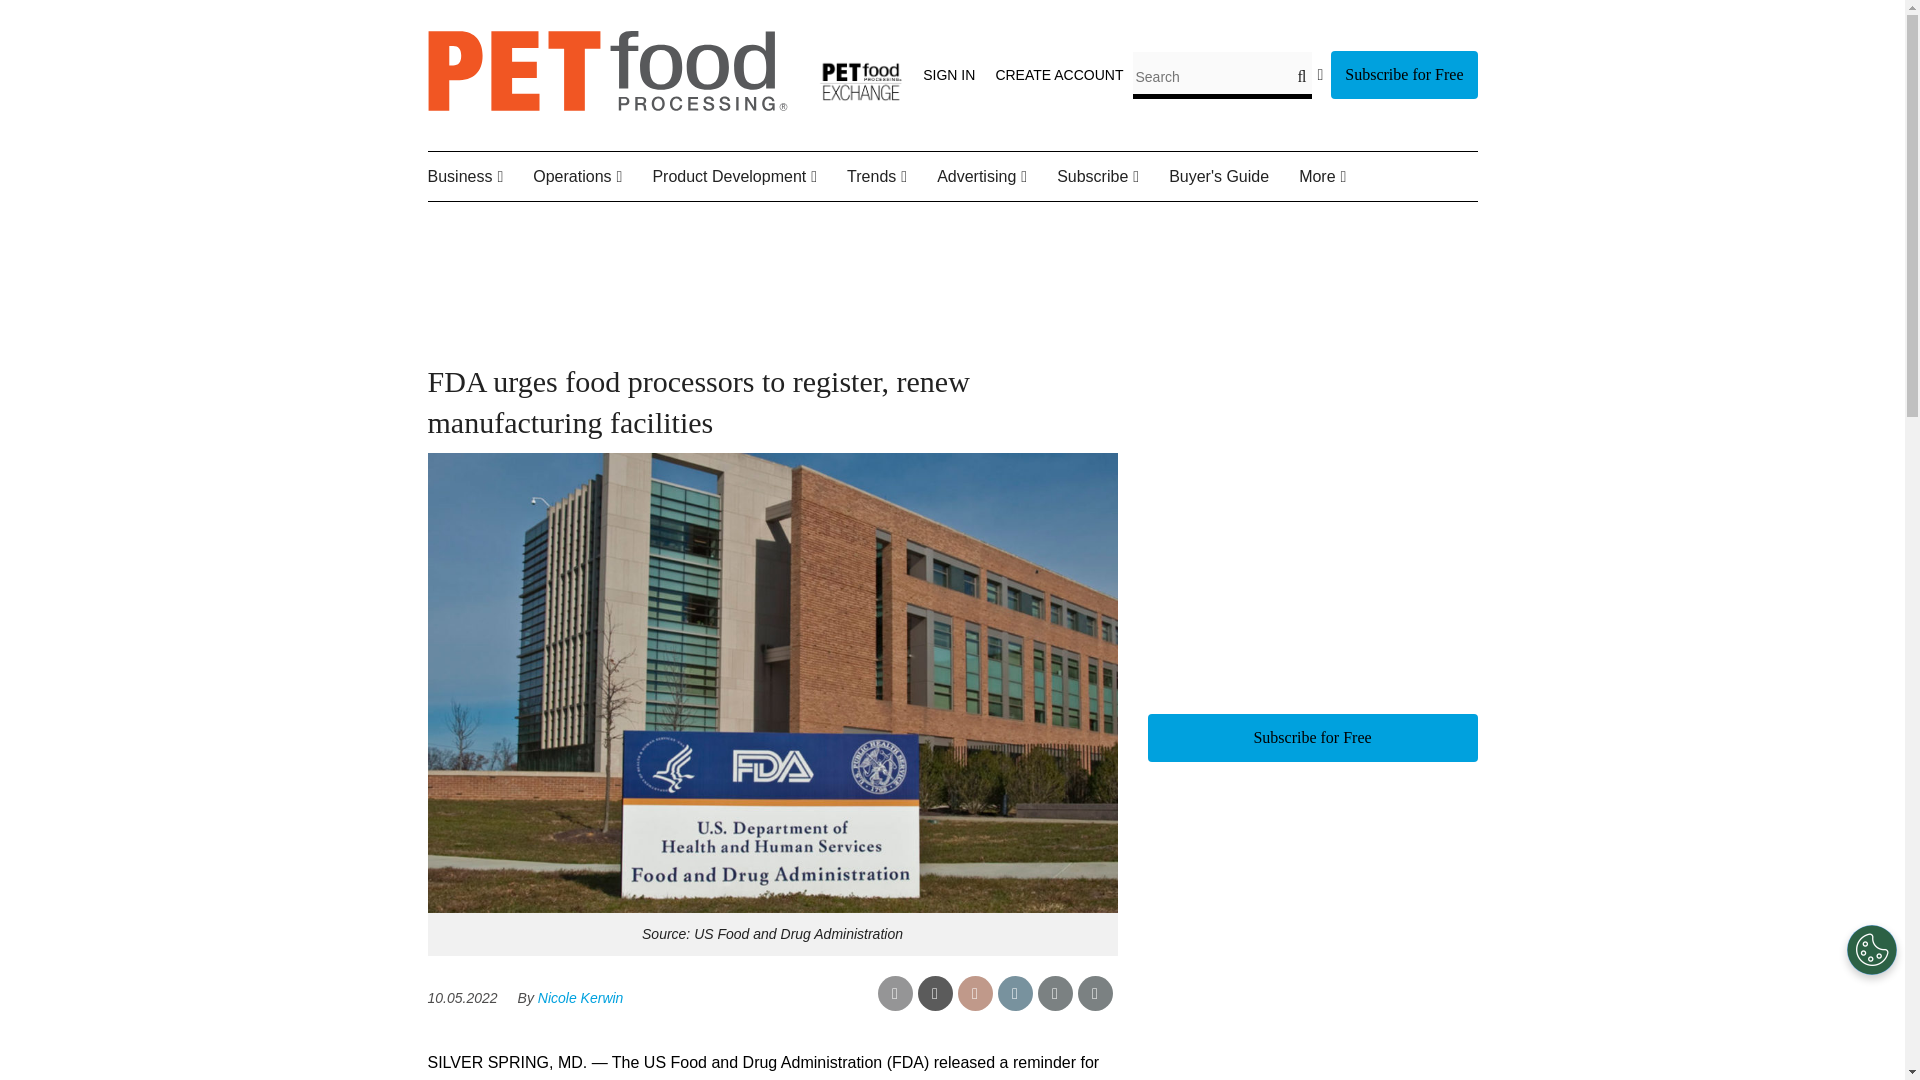  Describe the element at coordinates (608, 106) in the screenshot. I see `Petfood Processing` at that location.